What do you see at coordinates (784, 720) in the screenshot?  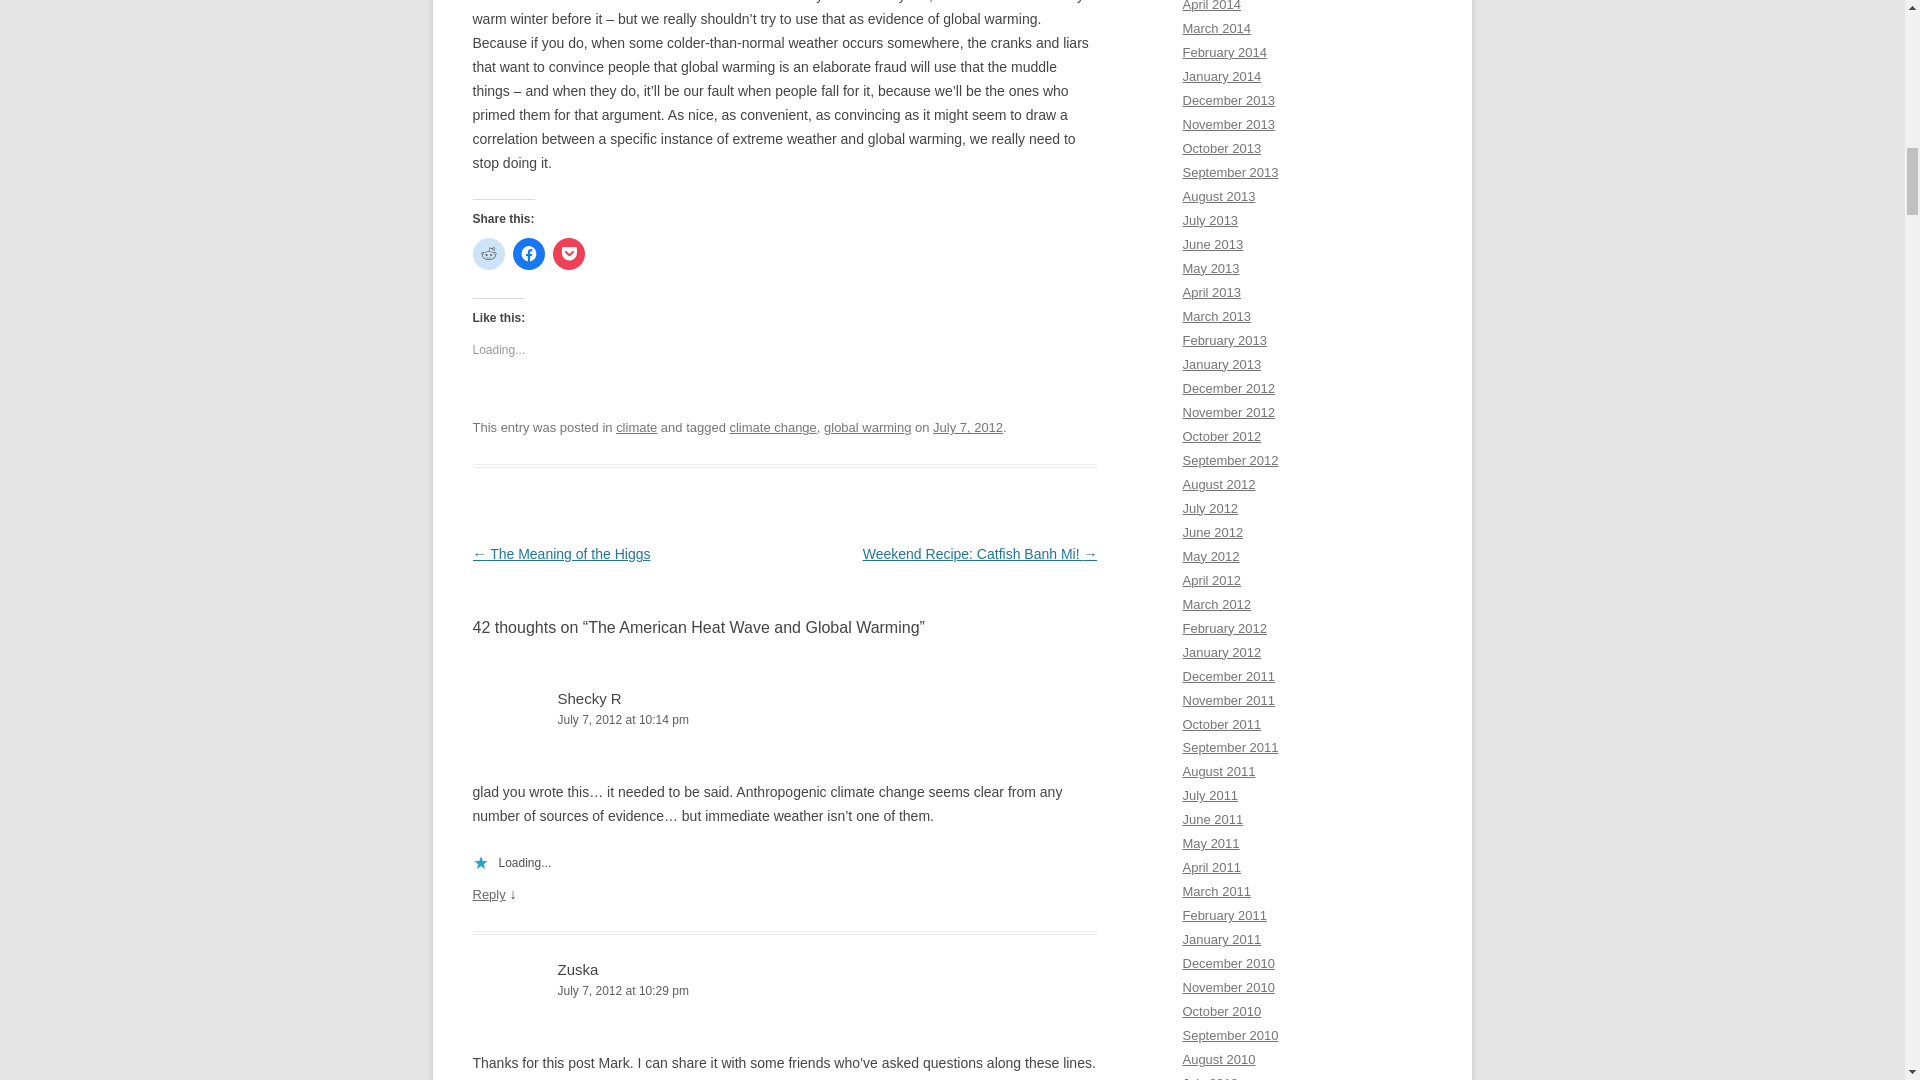 I see `July 7, 2012 at 10:14 pm` at bounding box center [784, 720].